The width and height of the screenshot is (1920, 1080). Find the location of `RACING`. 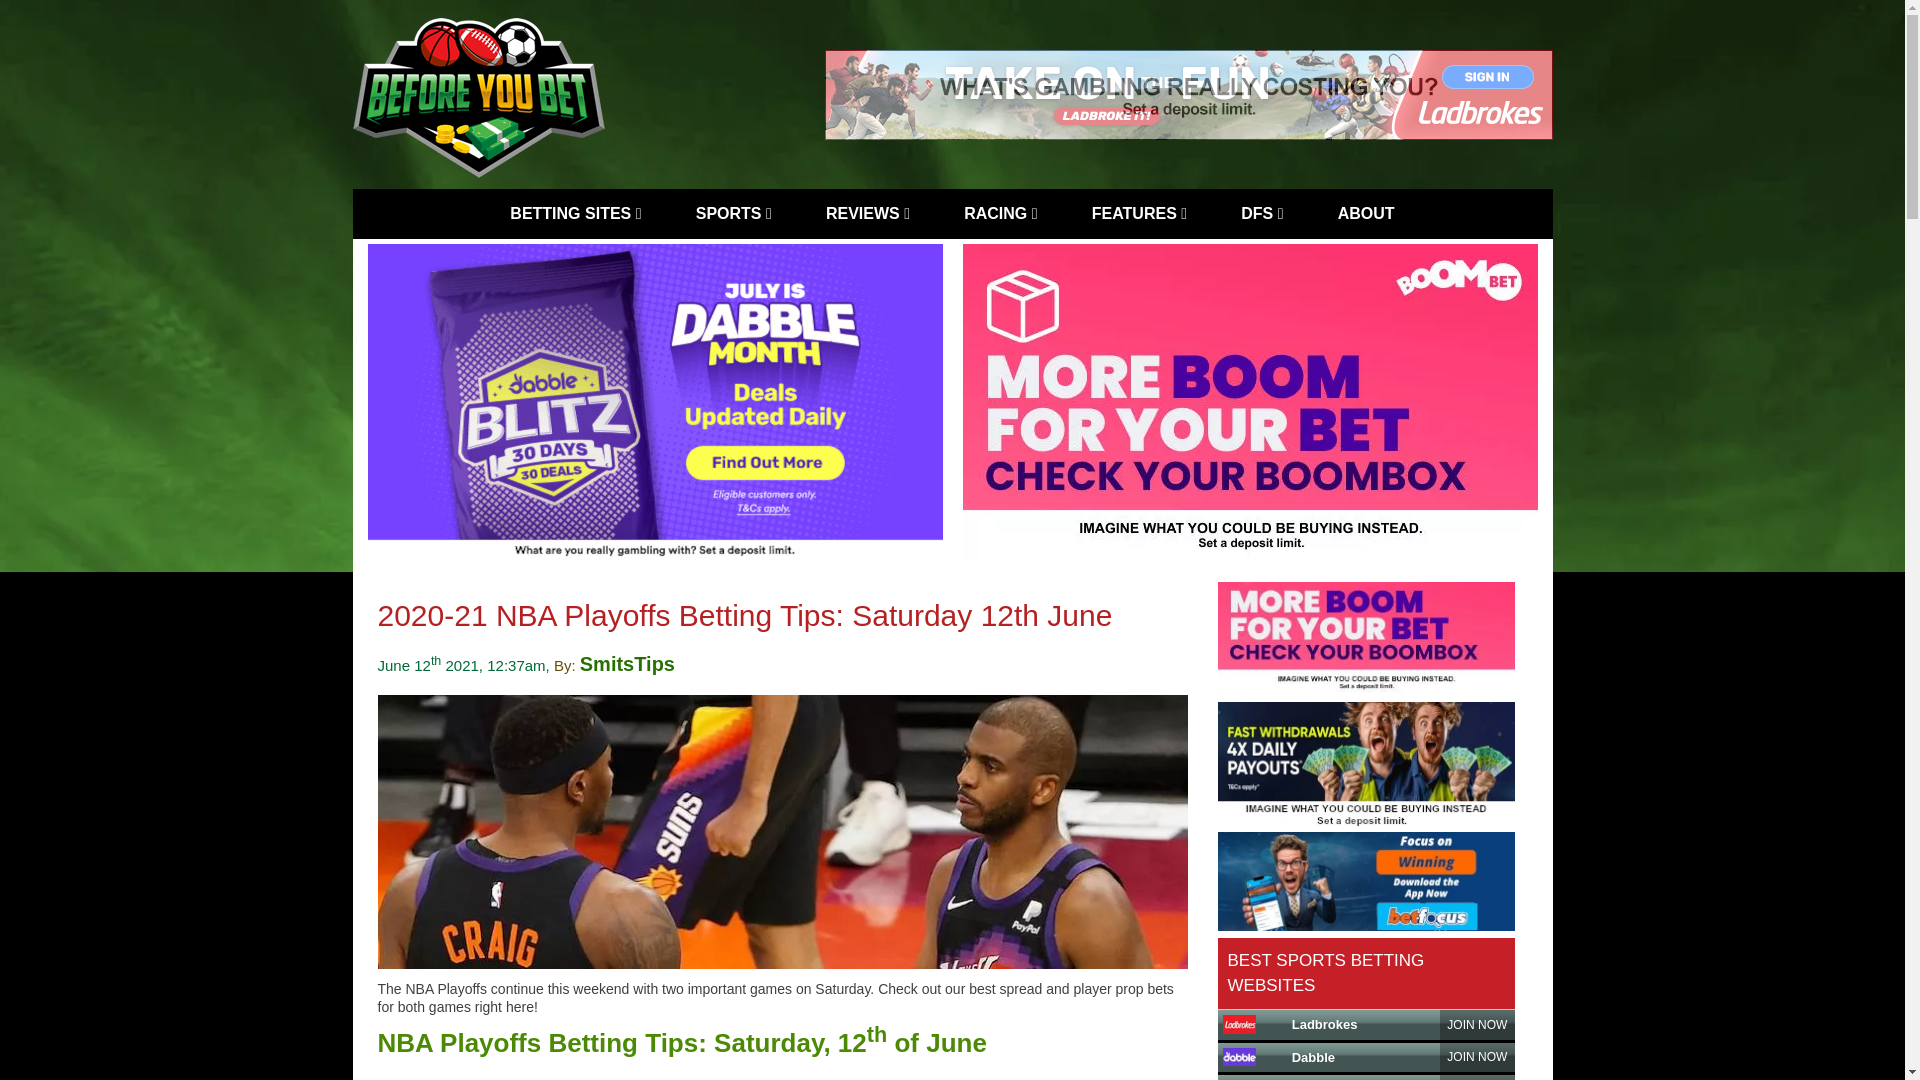

RACING is located at coordinates (1000, 213).